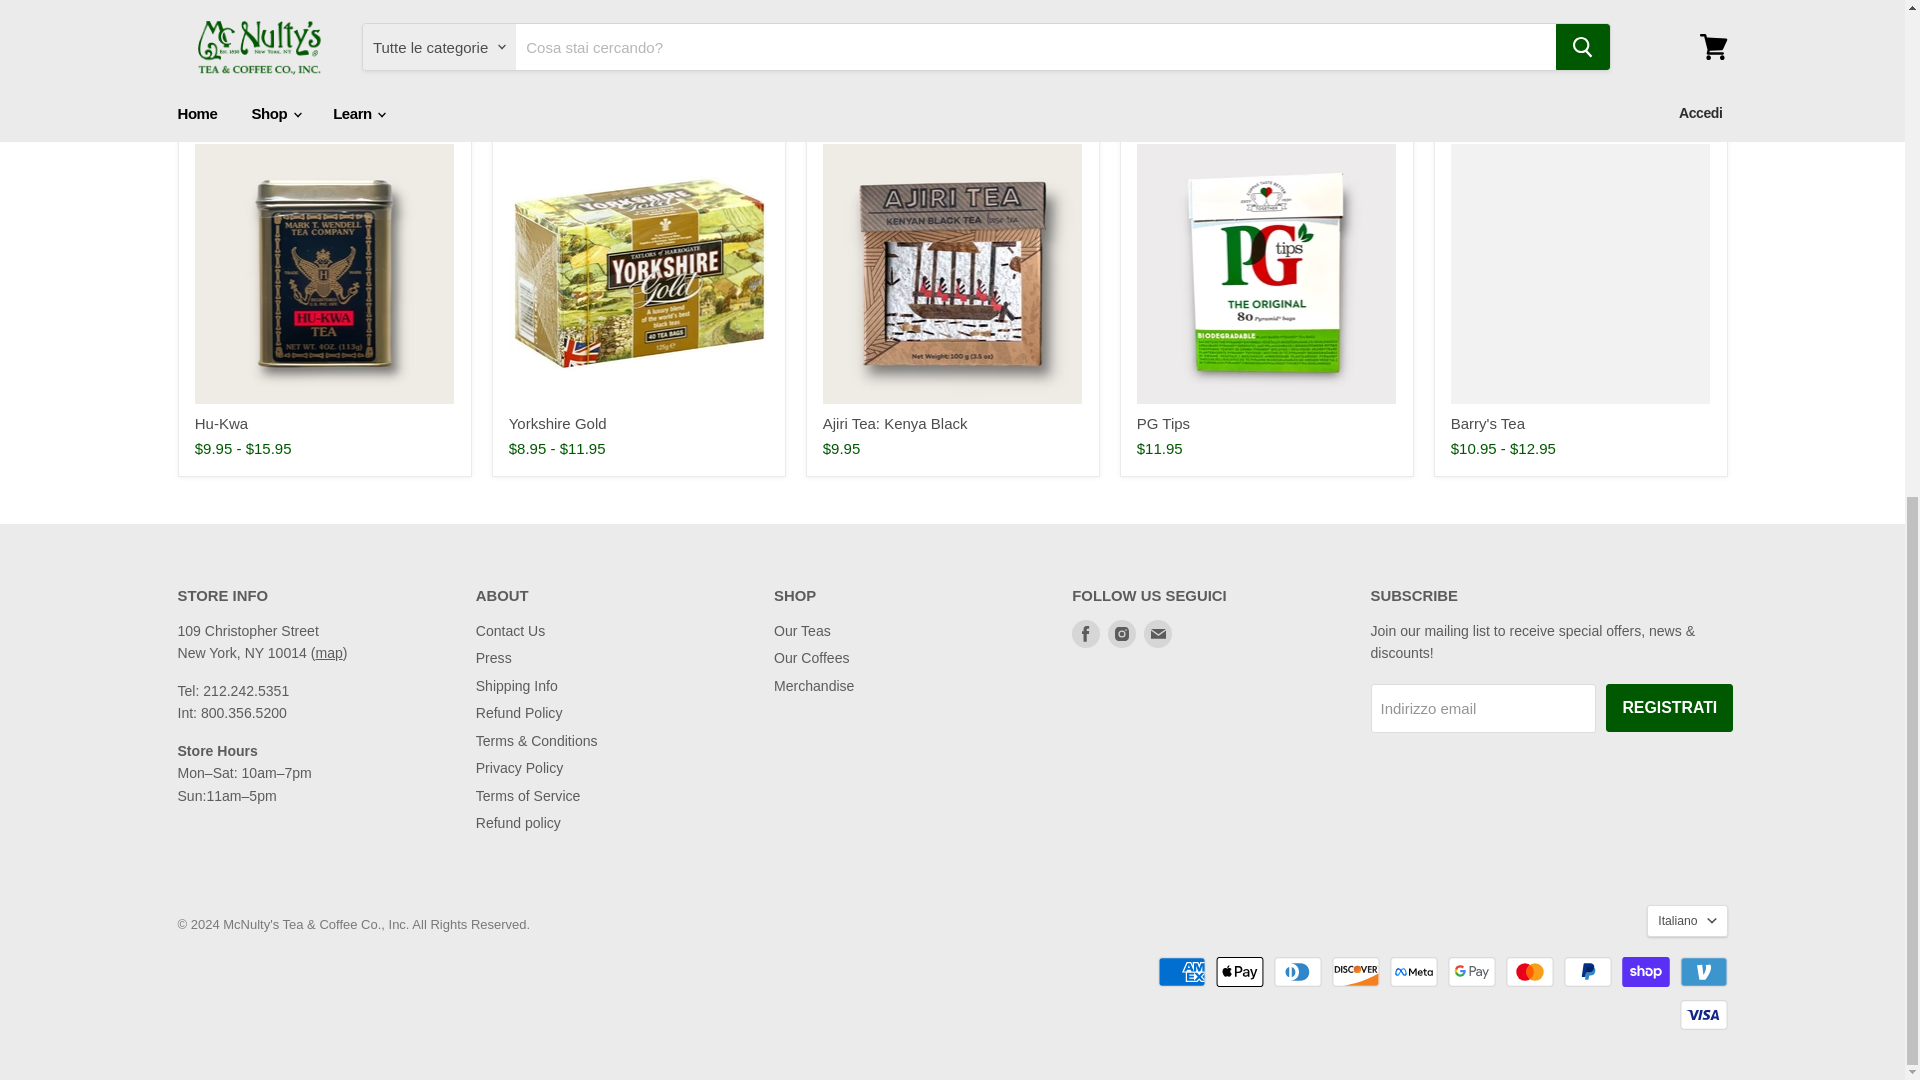  I want to click on Instagram, so click(1122, 634).